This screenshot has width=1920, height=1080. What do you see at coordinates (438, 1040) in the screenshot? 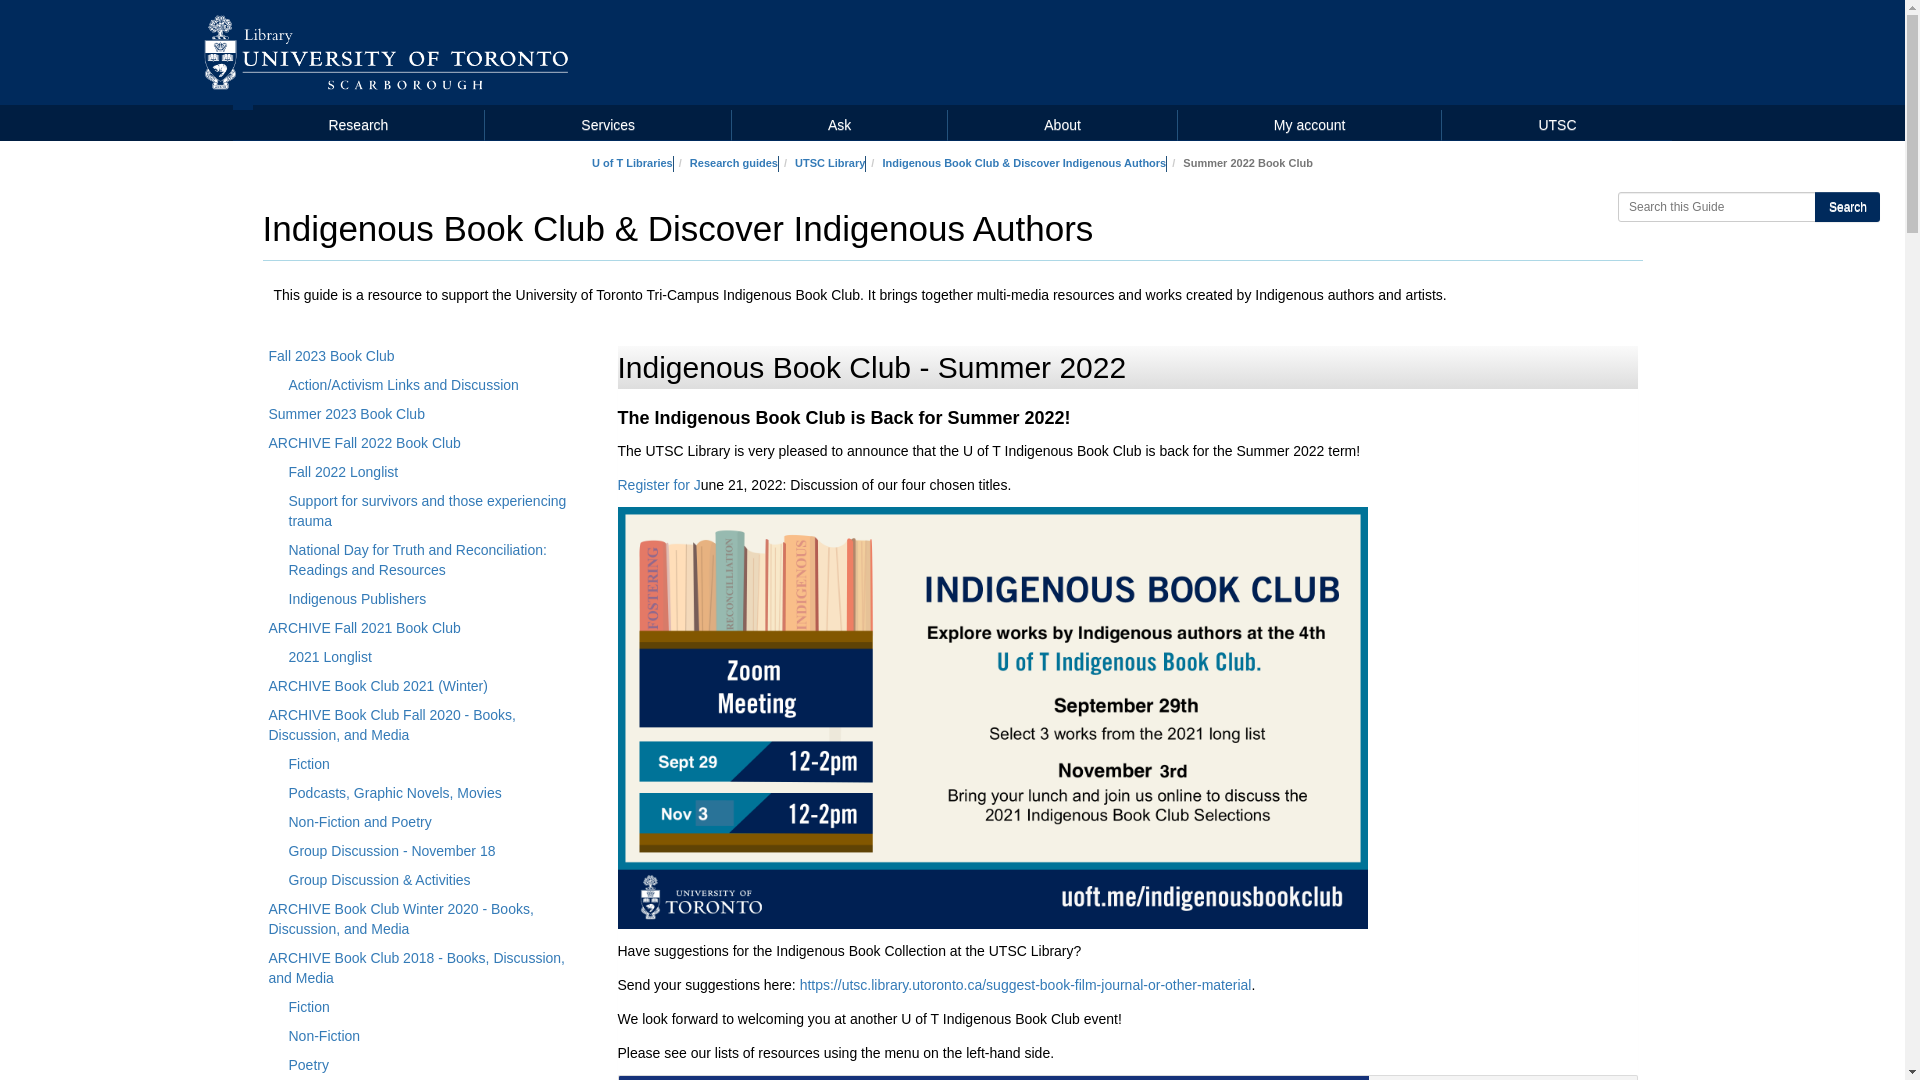
I see `Non-Fiction` at bounding box center [438, 1040].